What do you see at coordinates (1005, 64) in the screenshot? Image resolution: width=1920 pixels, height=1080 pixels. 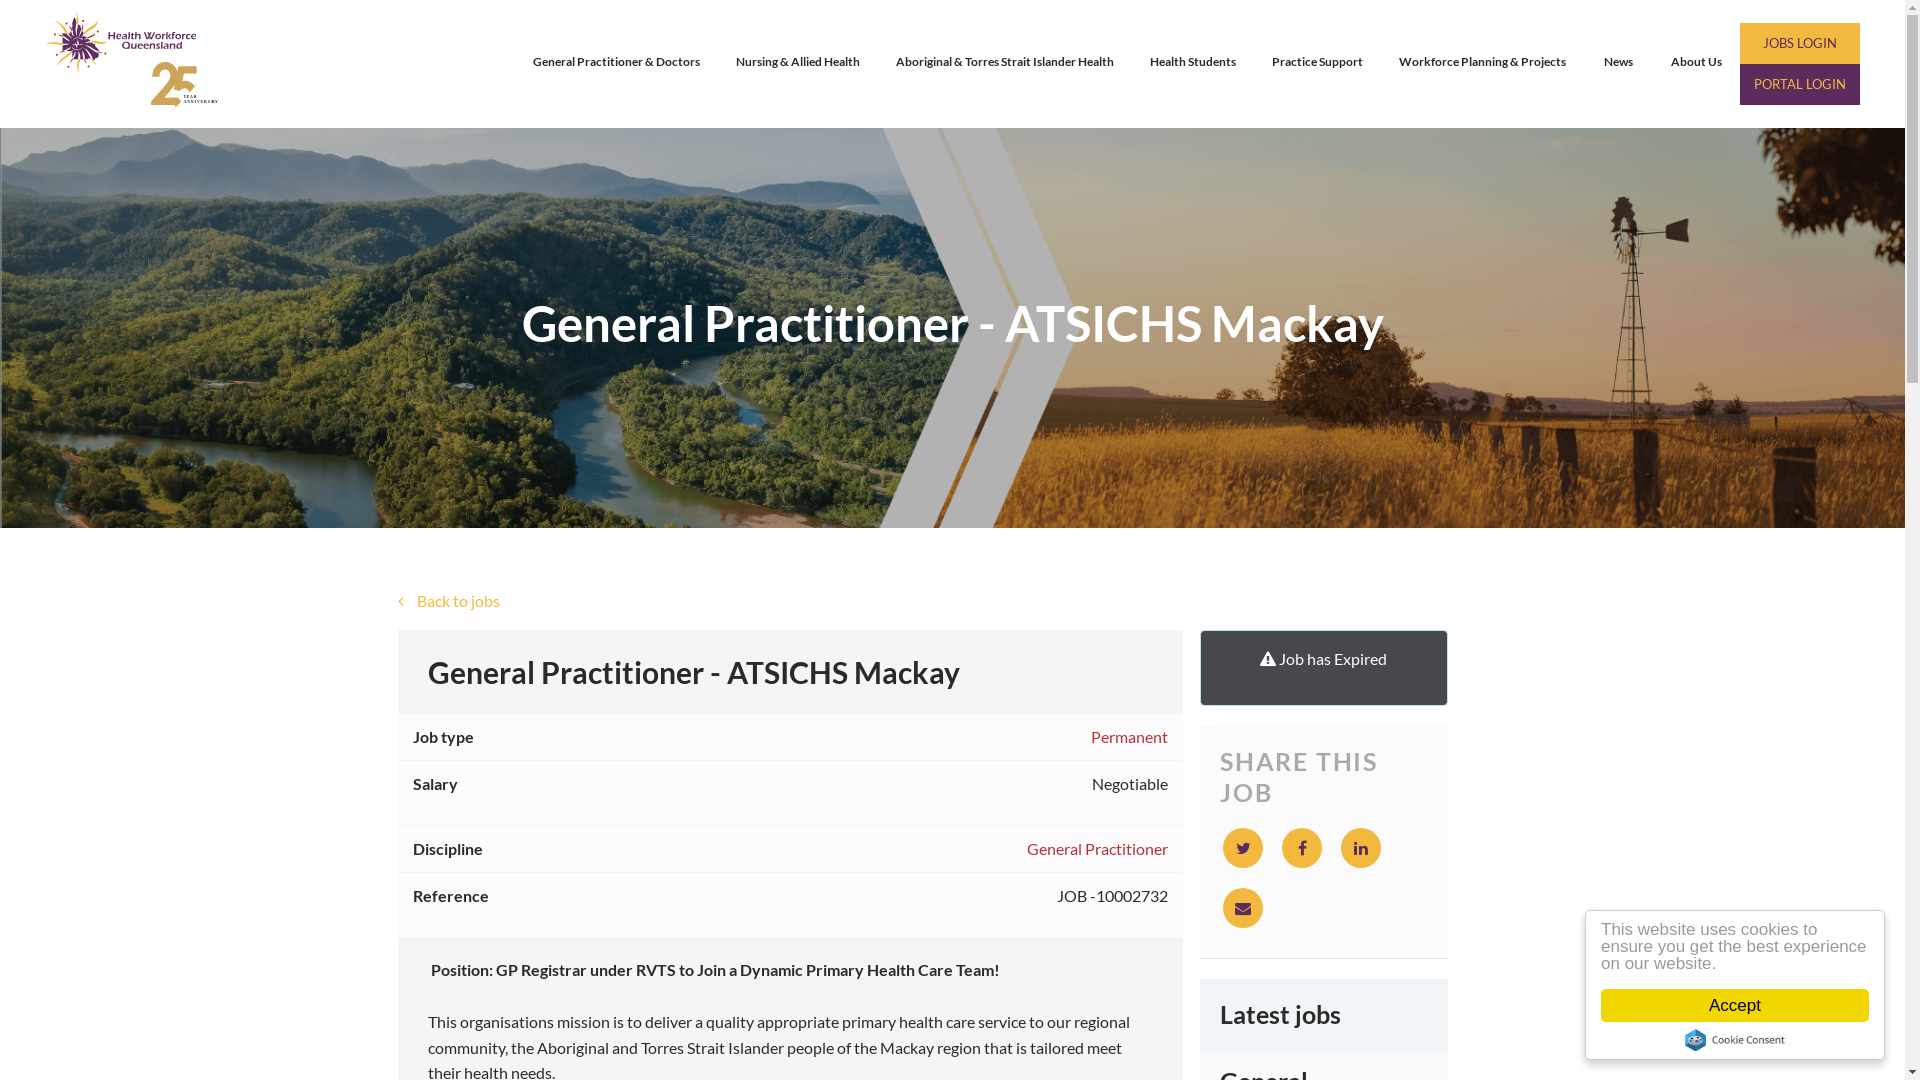 I see `Aboriginal & Torres Strait Islander Health` at bounding box center [1005, 64].